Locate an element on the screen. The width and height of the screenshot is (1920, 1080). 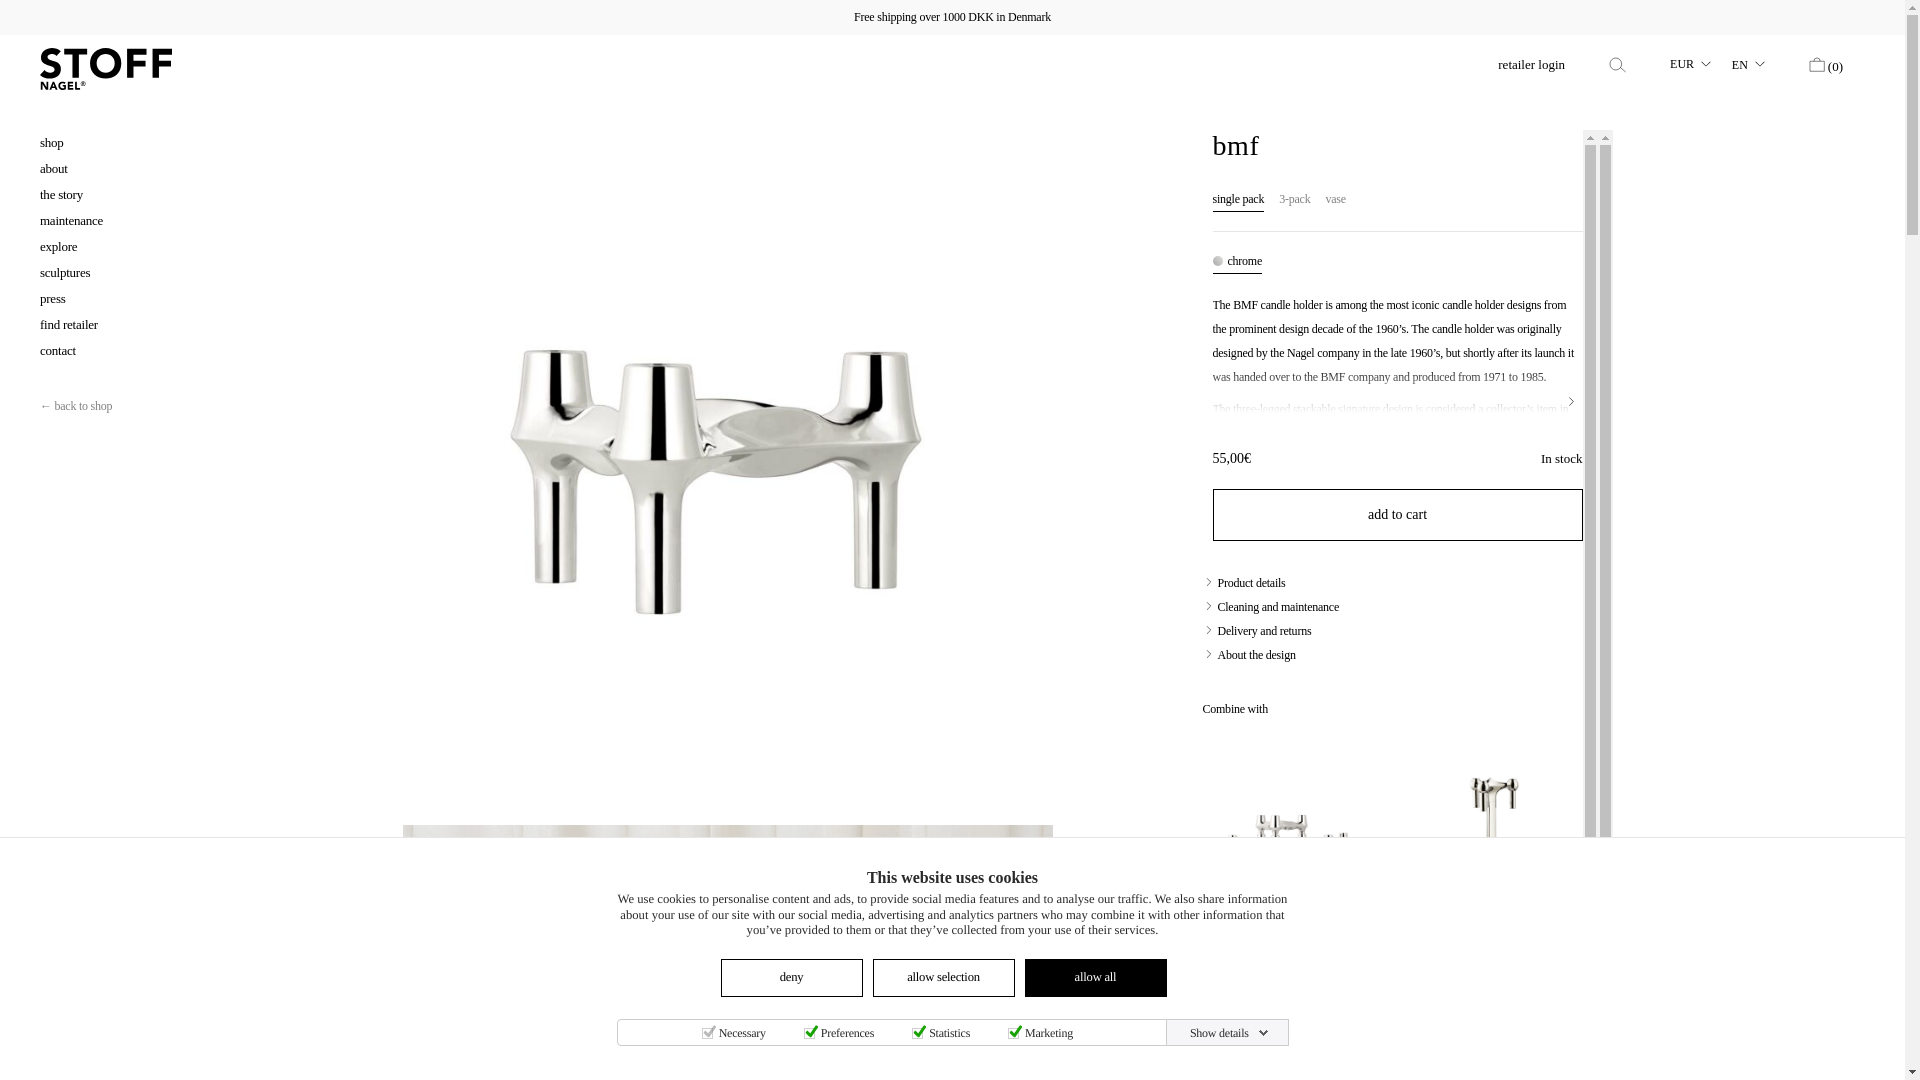
deny is located at coordinates (791, 978).